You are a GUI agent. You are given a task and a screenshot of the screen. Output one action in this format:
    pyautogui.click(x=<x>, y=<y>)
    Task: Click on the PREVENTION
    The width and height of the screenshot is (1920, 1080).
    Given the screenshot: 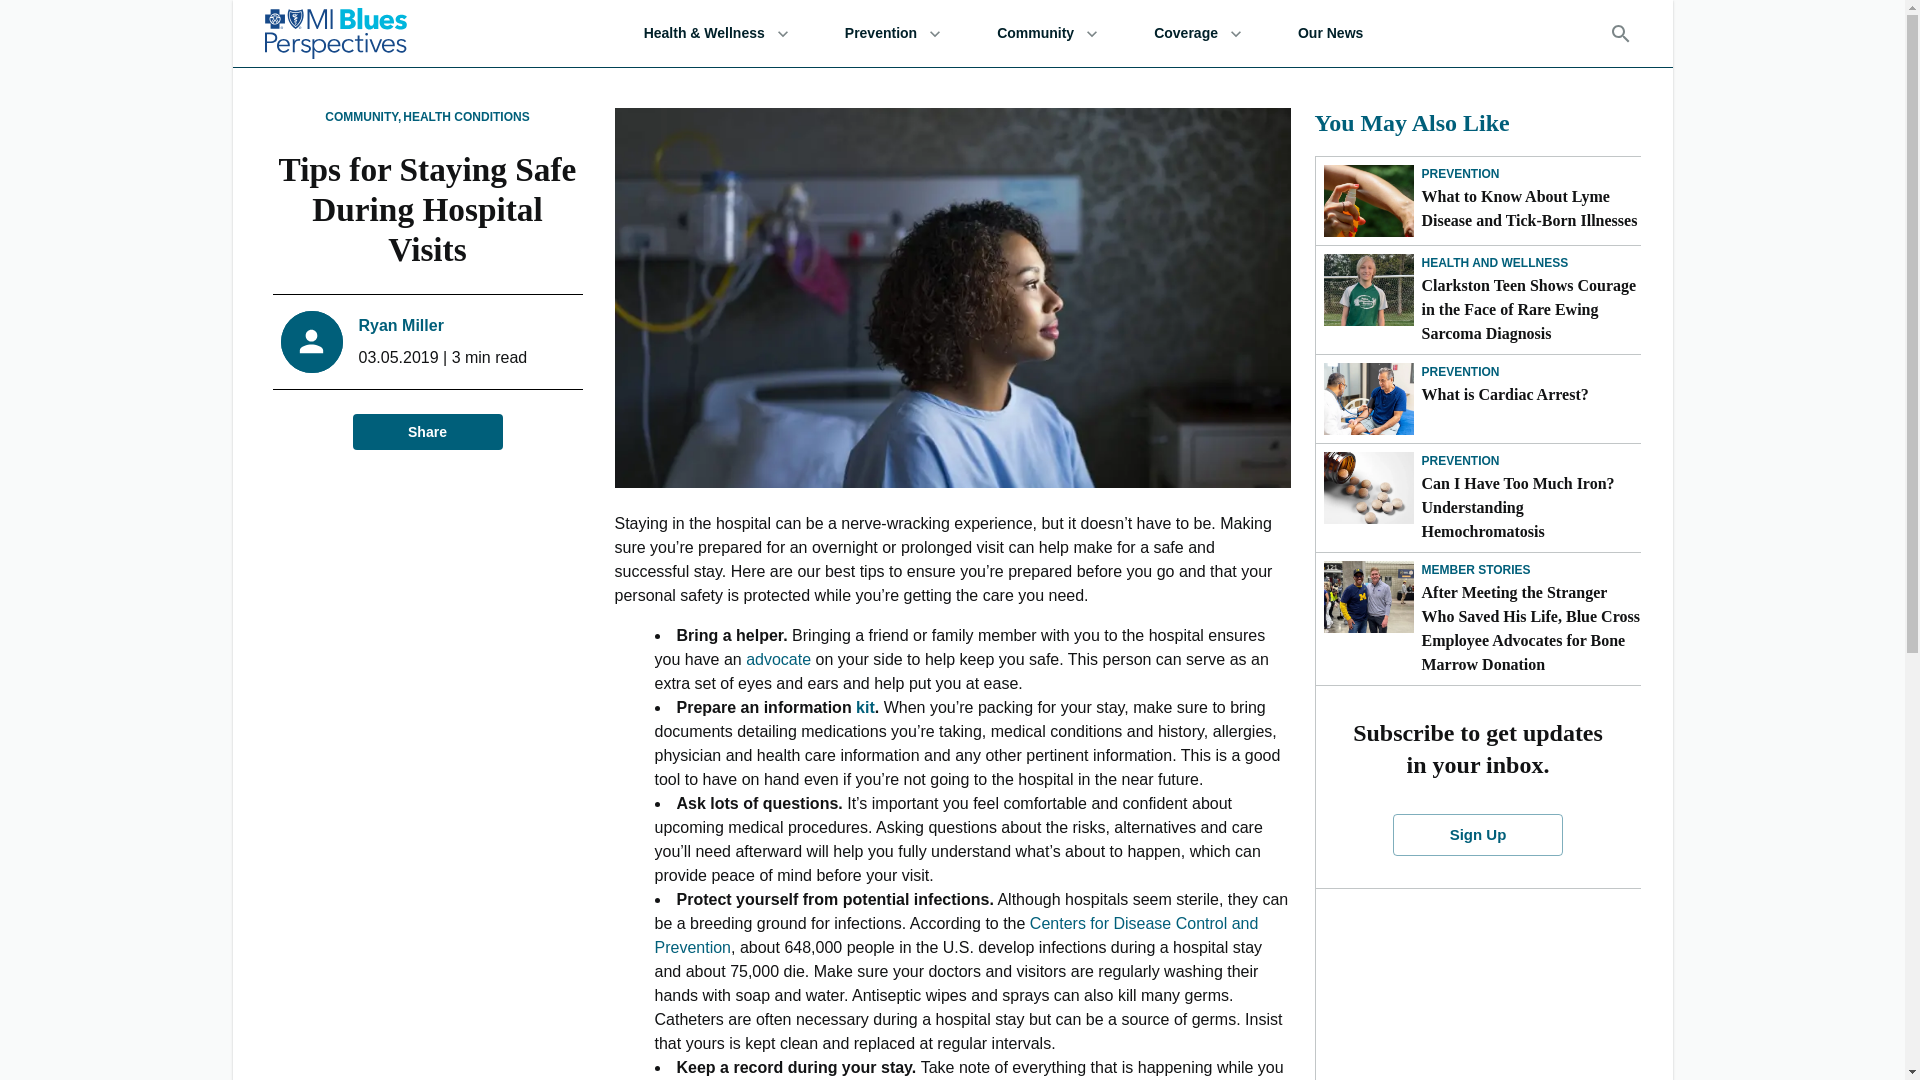 What is the action you would take?
    pyautogui.click(x=1460, y=372)
    